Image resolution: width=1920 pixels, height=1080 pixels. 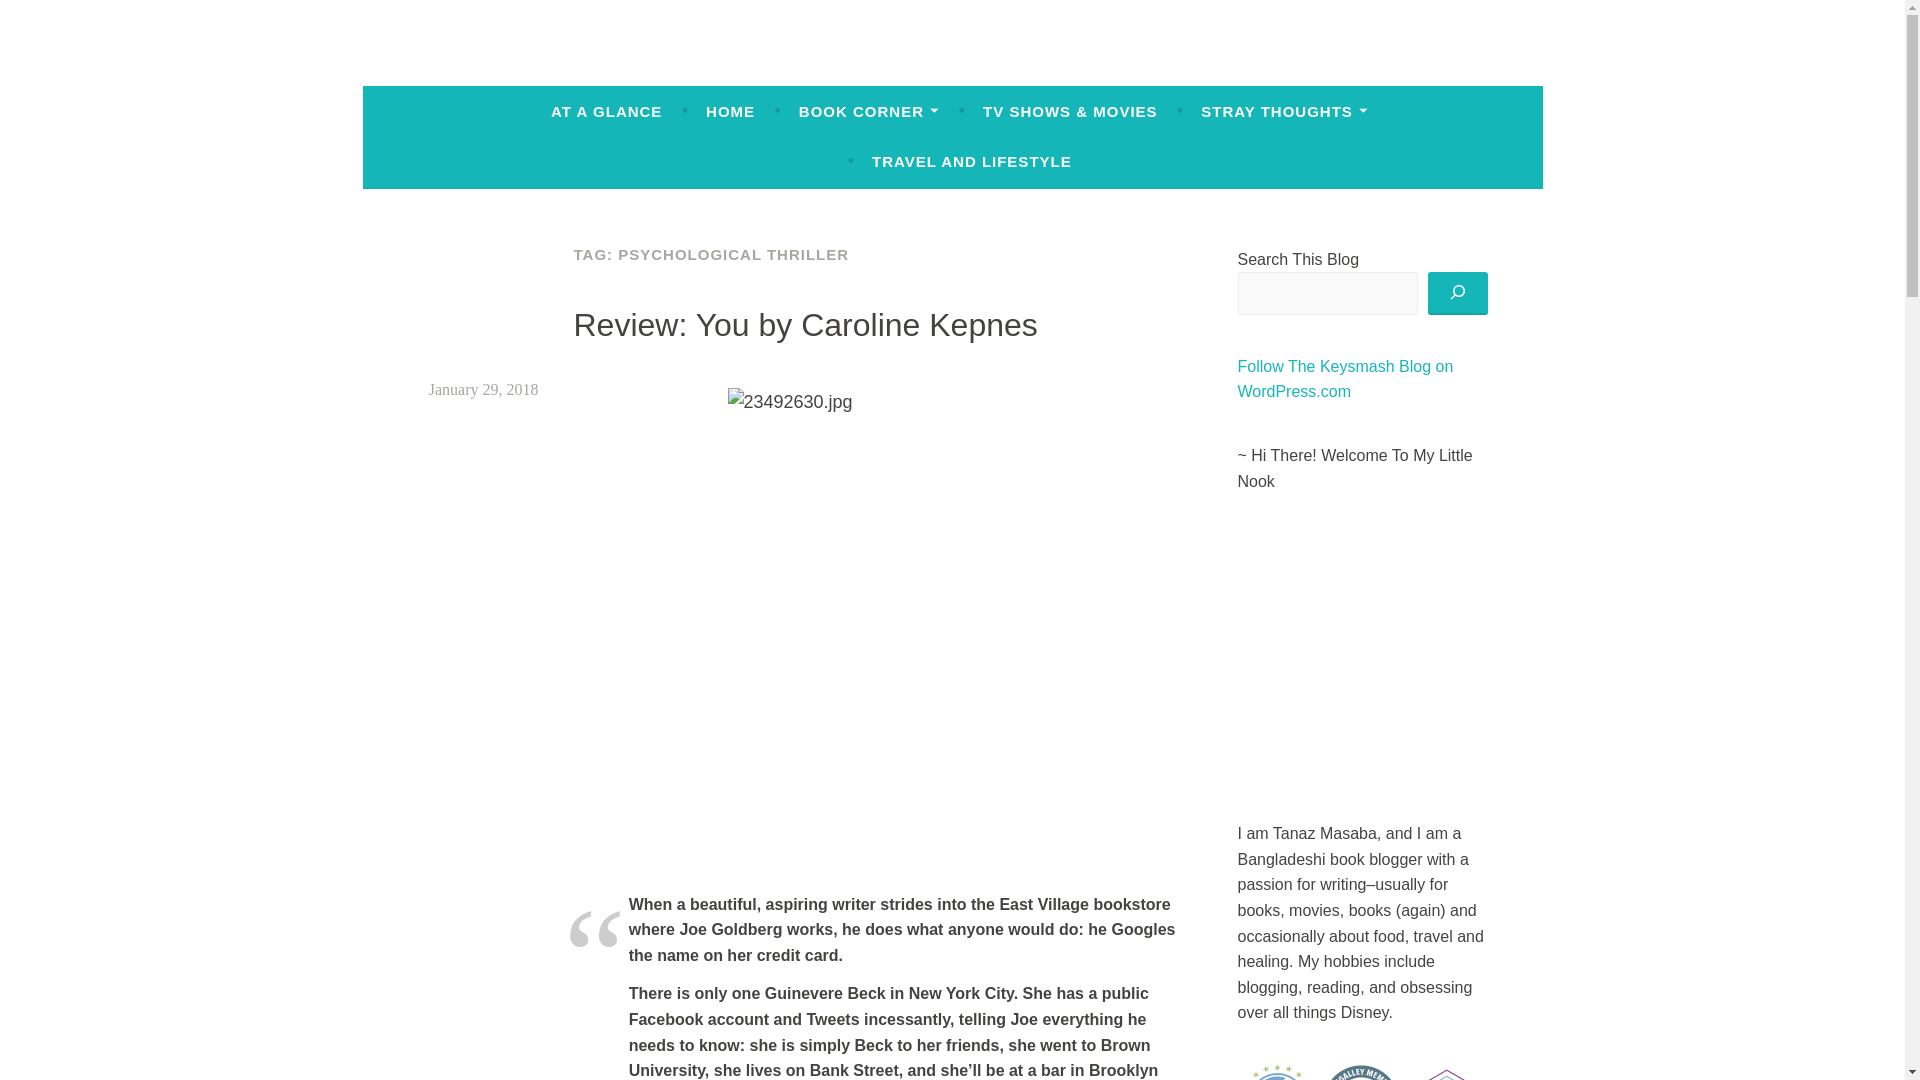 What do you see at coordinates (1278, 1072) in the screenshot?
I see `Reviews Published` at bounding box center [1278, 1072].